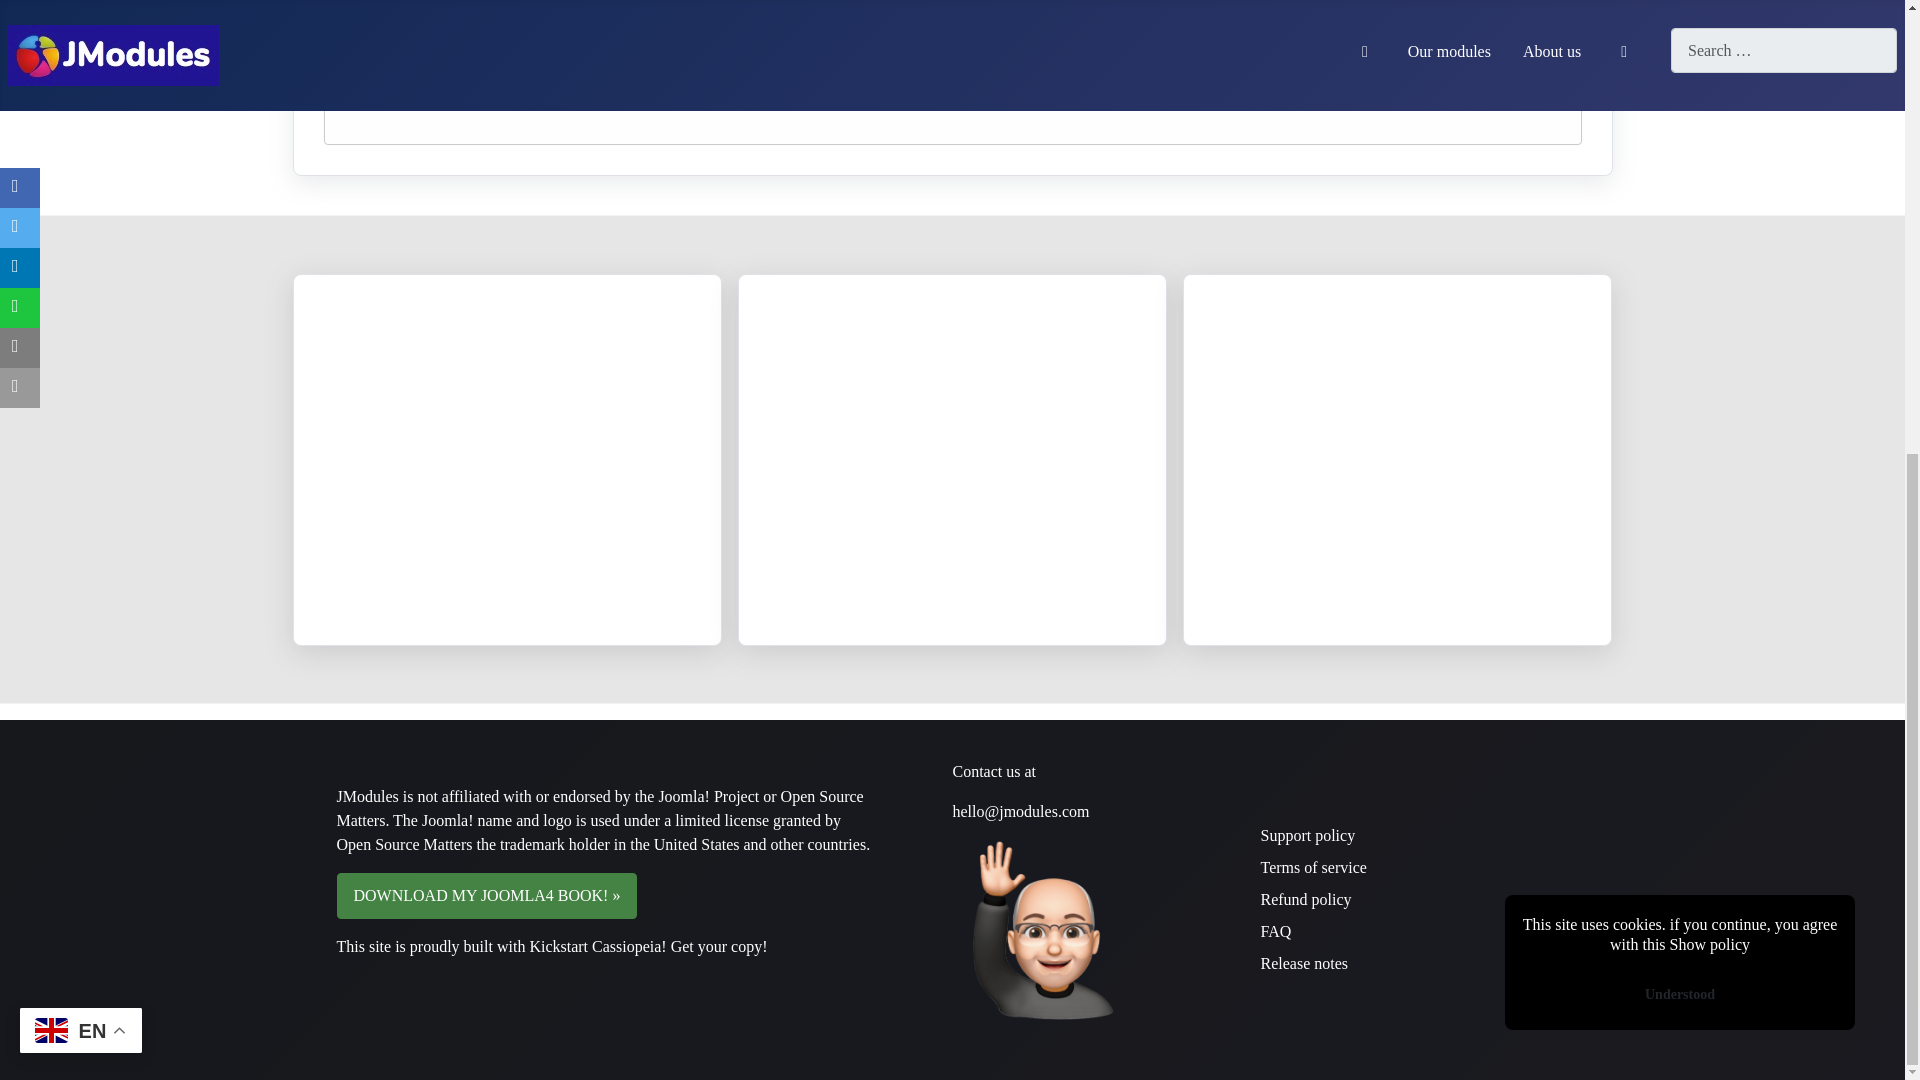 This screenshot has height=1080, width=1920. I want to click on Jmodules-004.pdf, so click(426, 5).